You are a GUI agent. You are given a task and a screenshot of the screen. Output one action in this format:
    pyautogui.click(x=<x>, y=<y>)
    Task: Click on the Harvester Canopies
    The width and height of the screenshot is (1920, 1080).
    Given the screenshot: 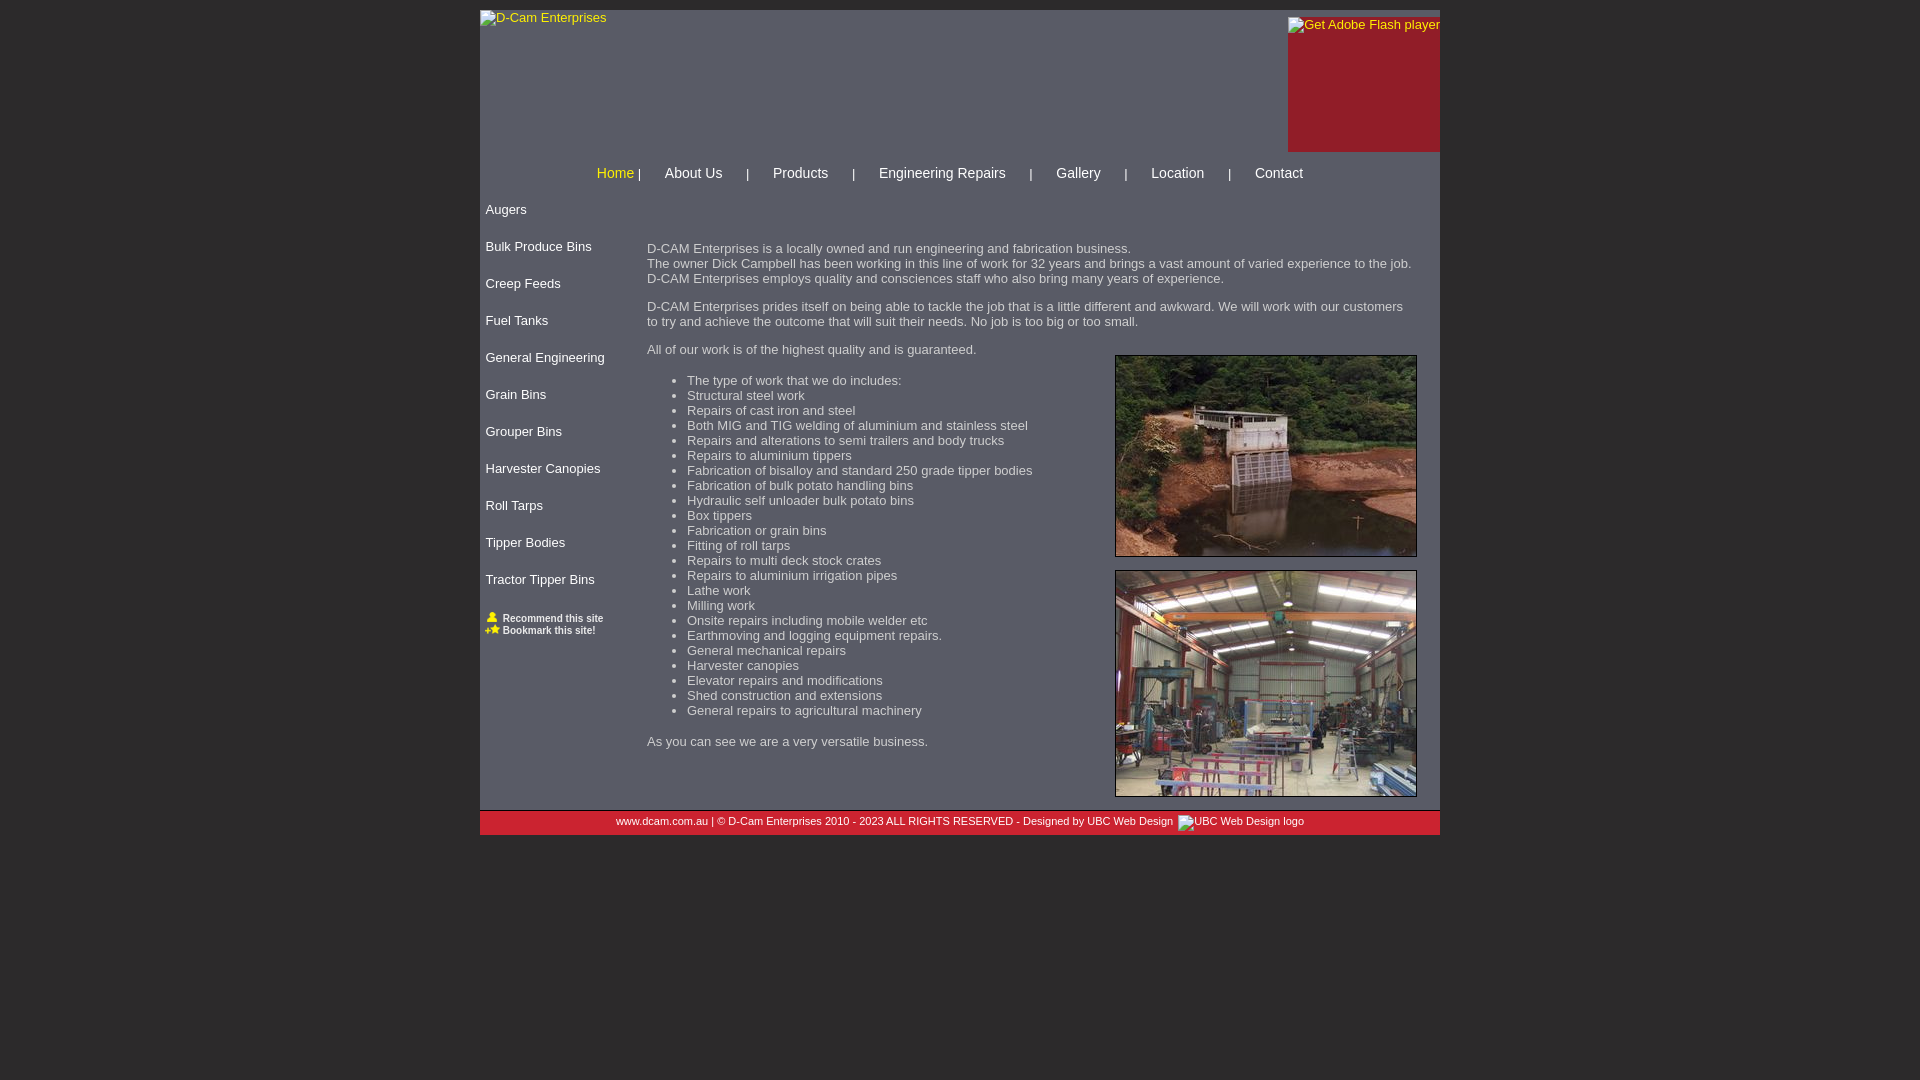 What is the action you would take?
    pyautogui.click(x=552, y=472)
    